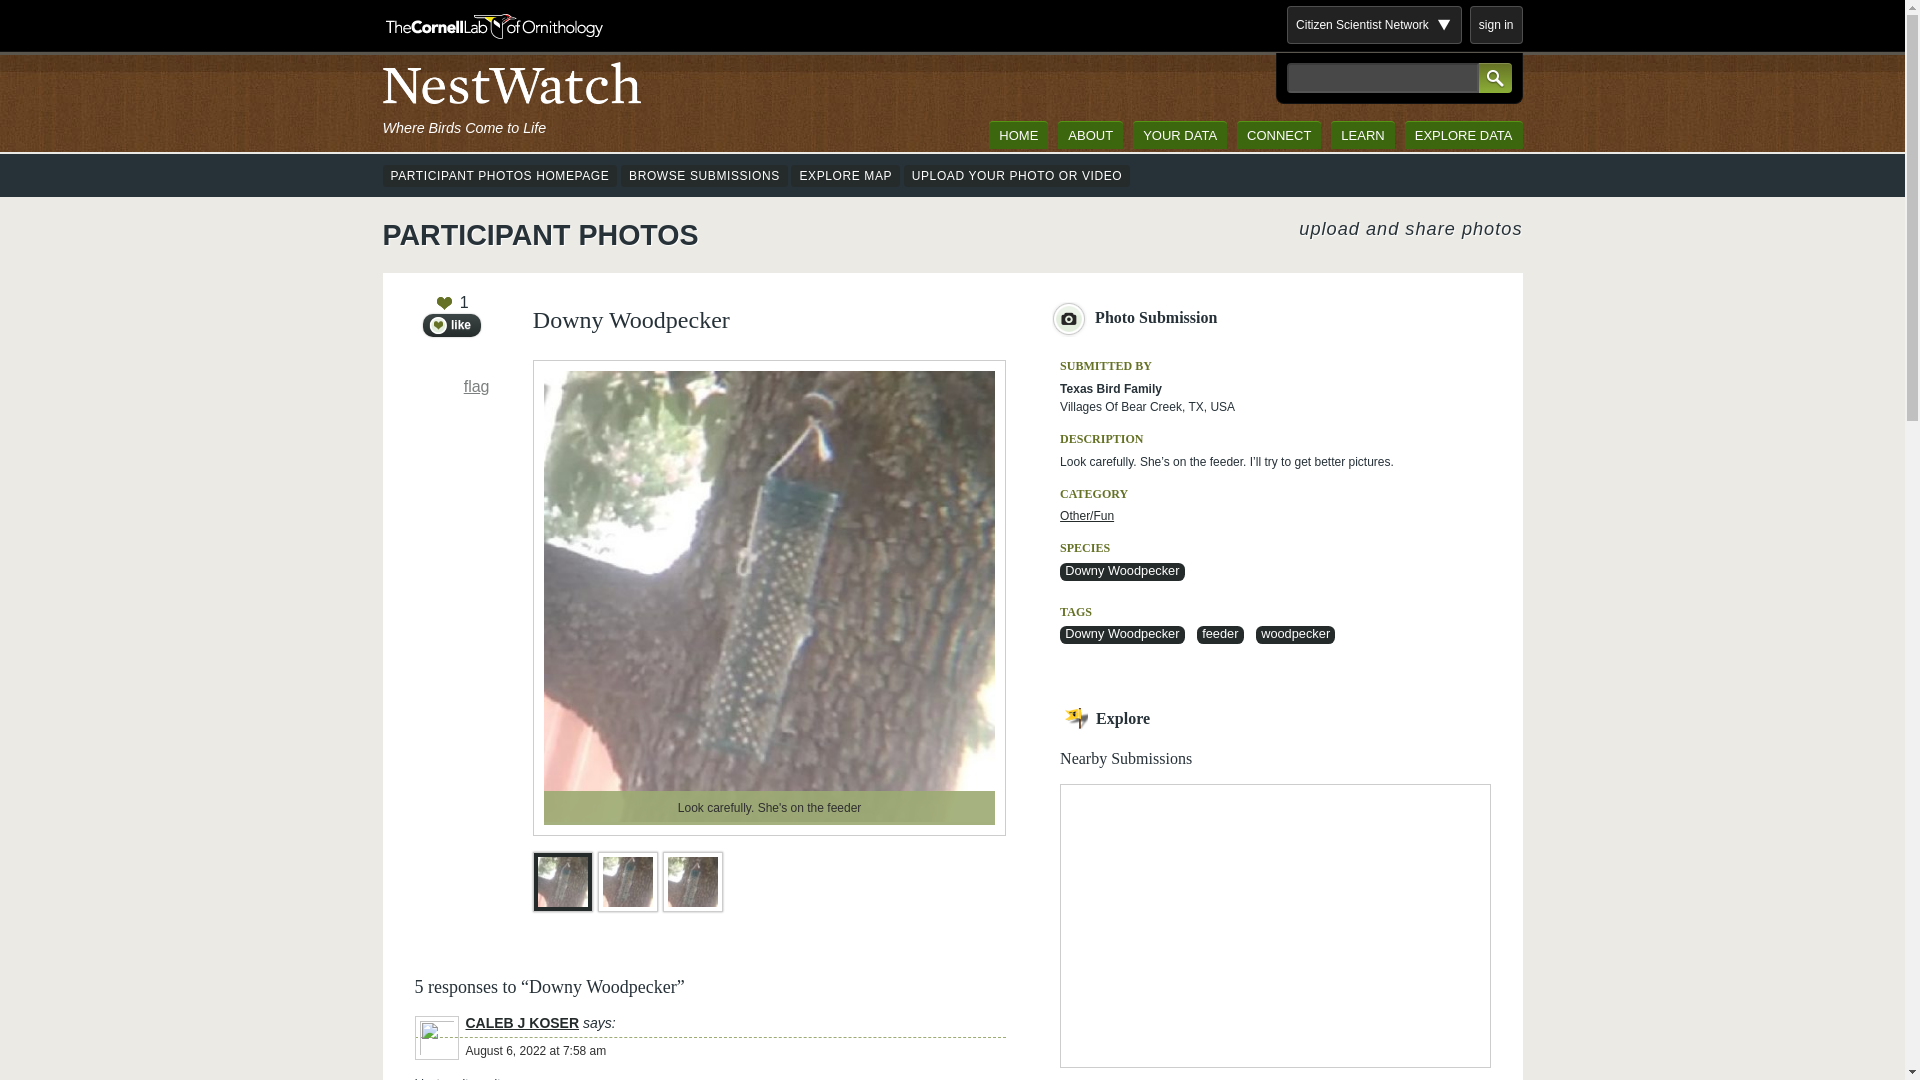  What do you see at coordinates (1018, 134) in the screenshot?
I see `HOME` at bounding box center [1018, 134].